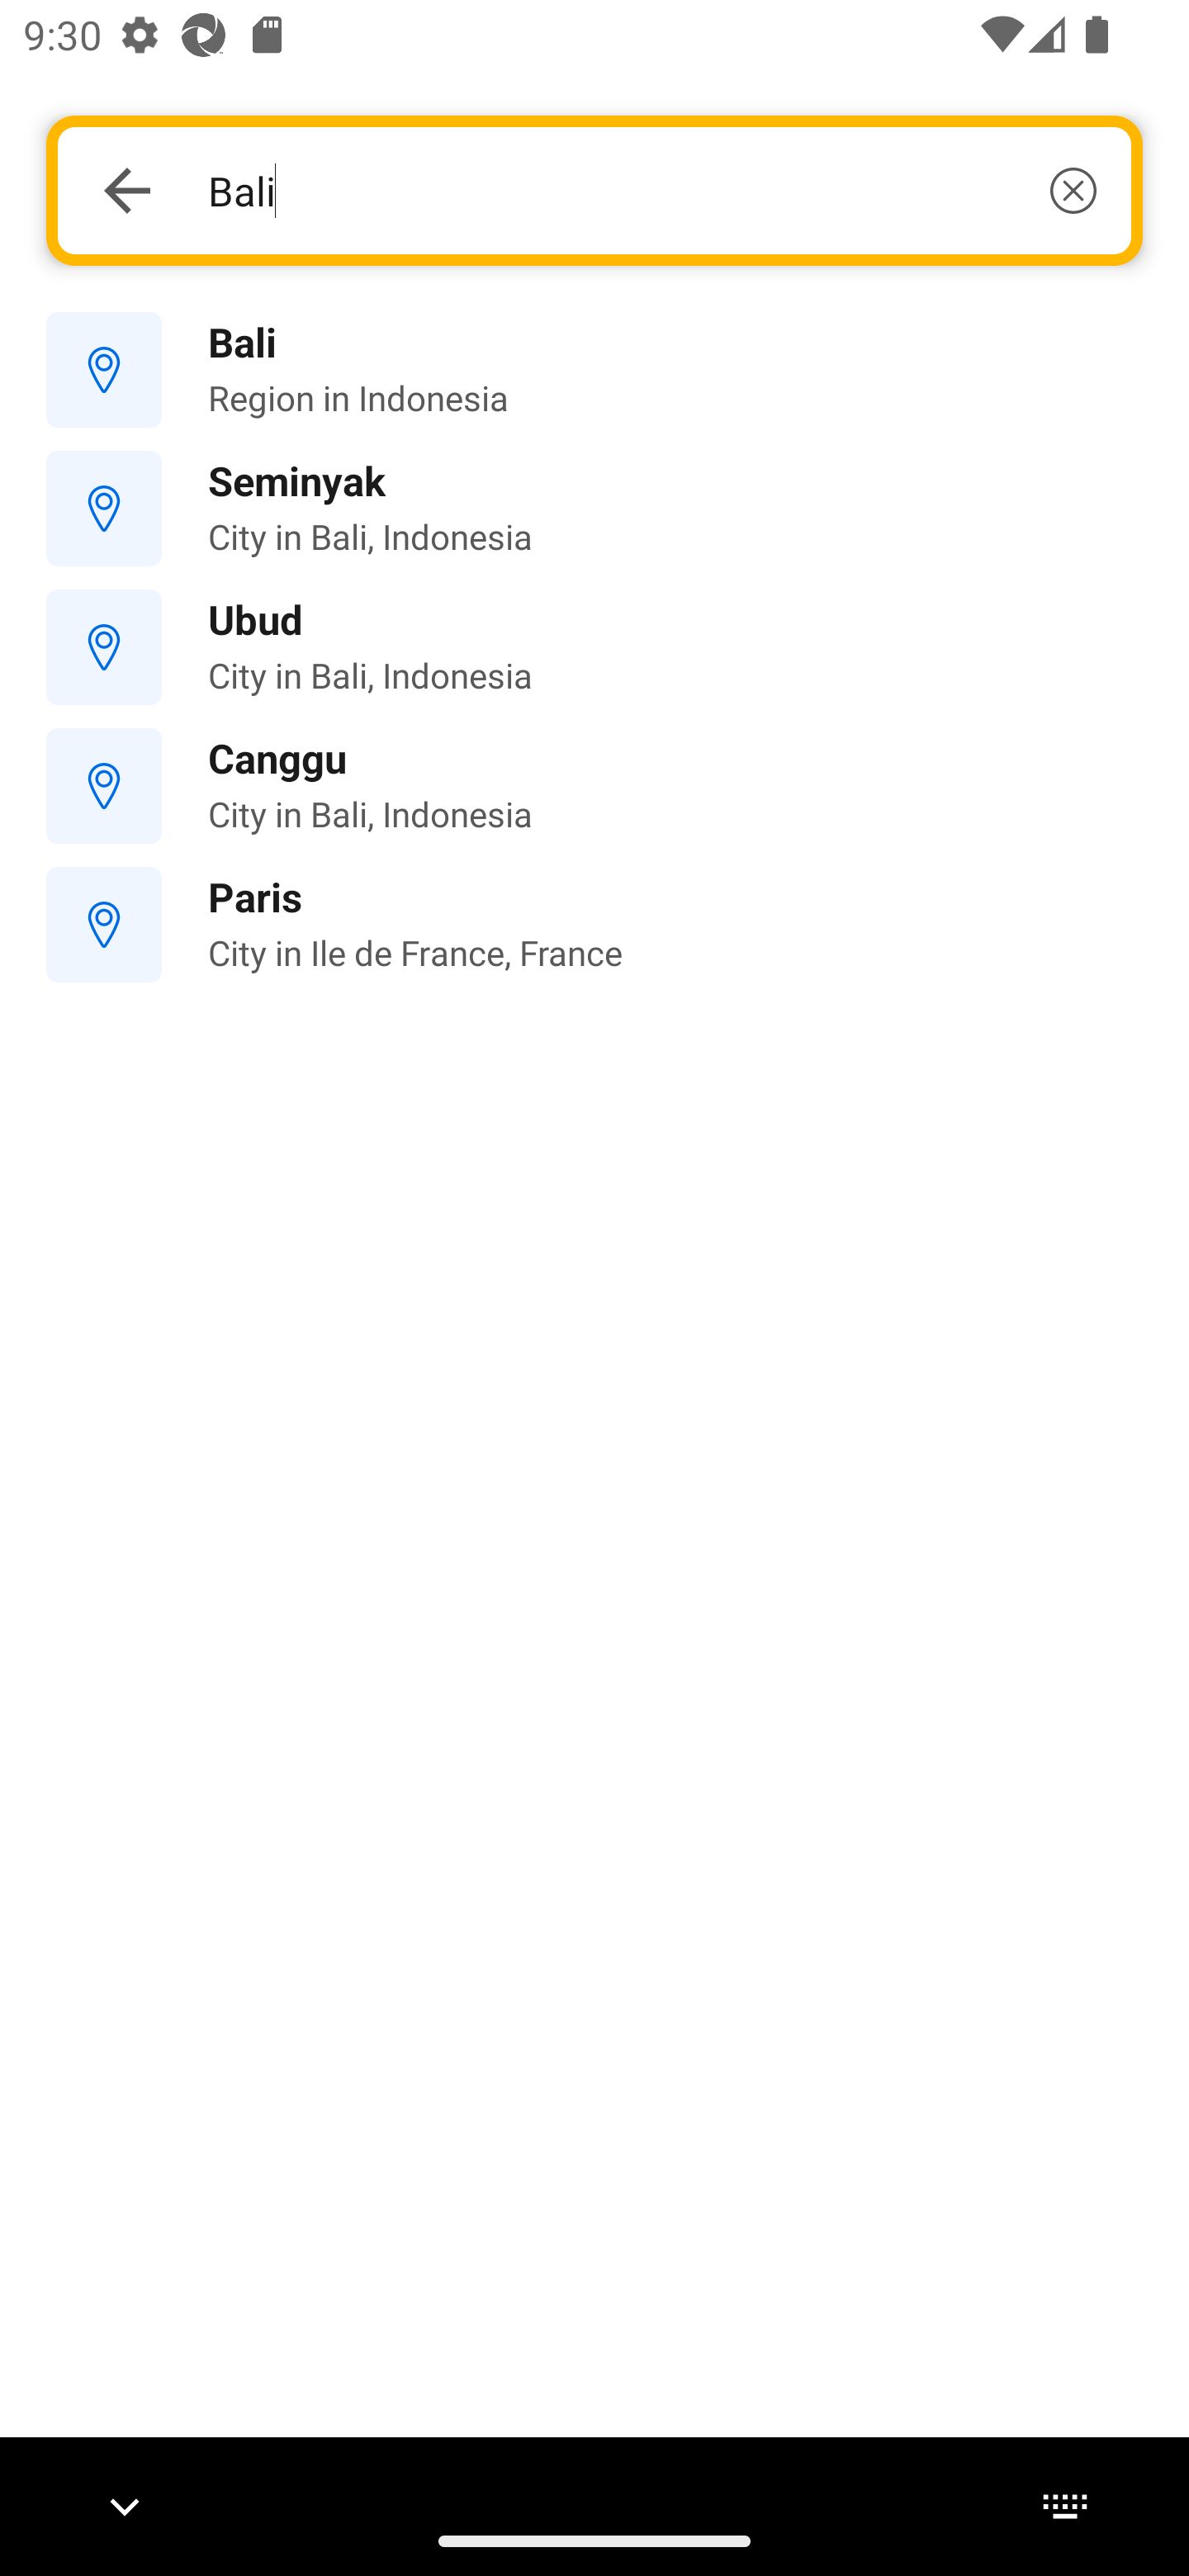 The width and height of the screenshot is (1189, 2576). I want to click on Bali, so click(651, 190).